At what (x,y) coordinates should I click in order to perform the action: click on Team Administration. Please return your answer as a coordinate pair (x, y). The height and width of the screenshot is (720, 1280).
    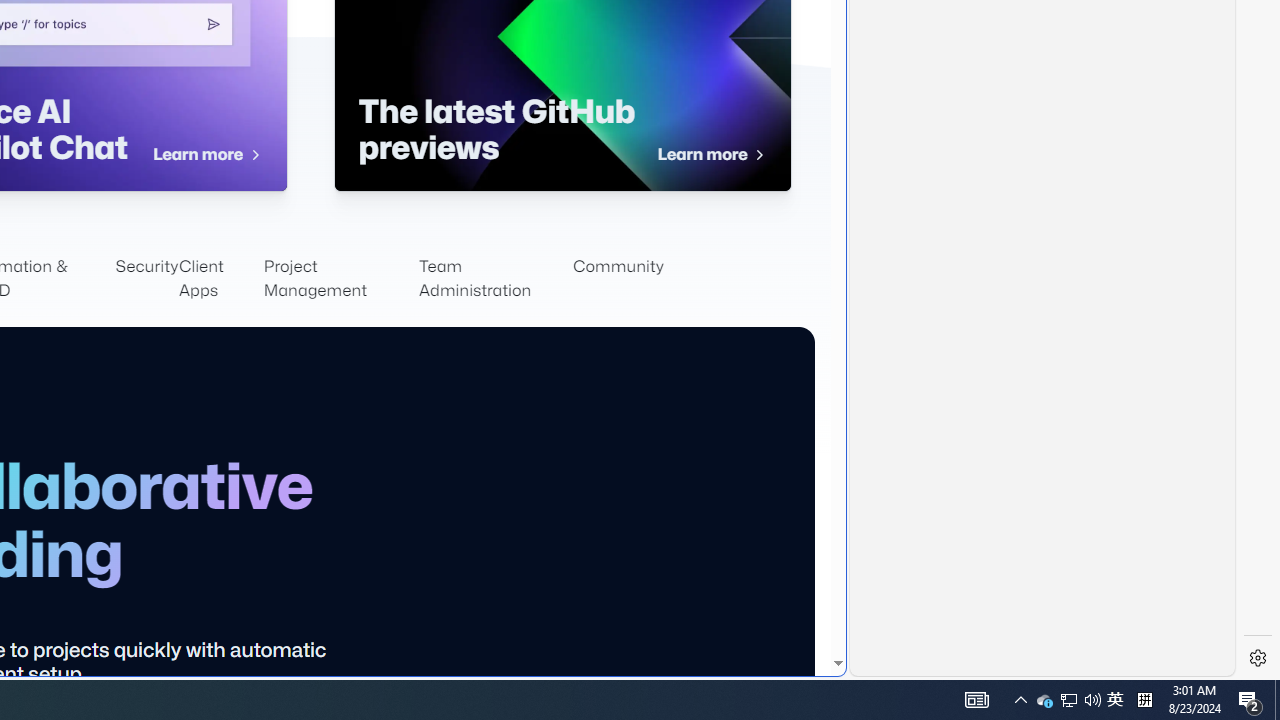
    Looking at the image, I should click on (496, 278).